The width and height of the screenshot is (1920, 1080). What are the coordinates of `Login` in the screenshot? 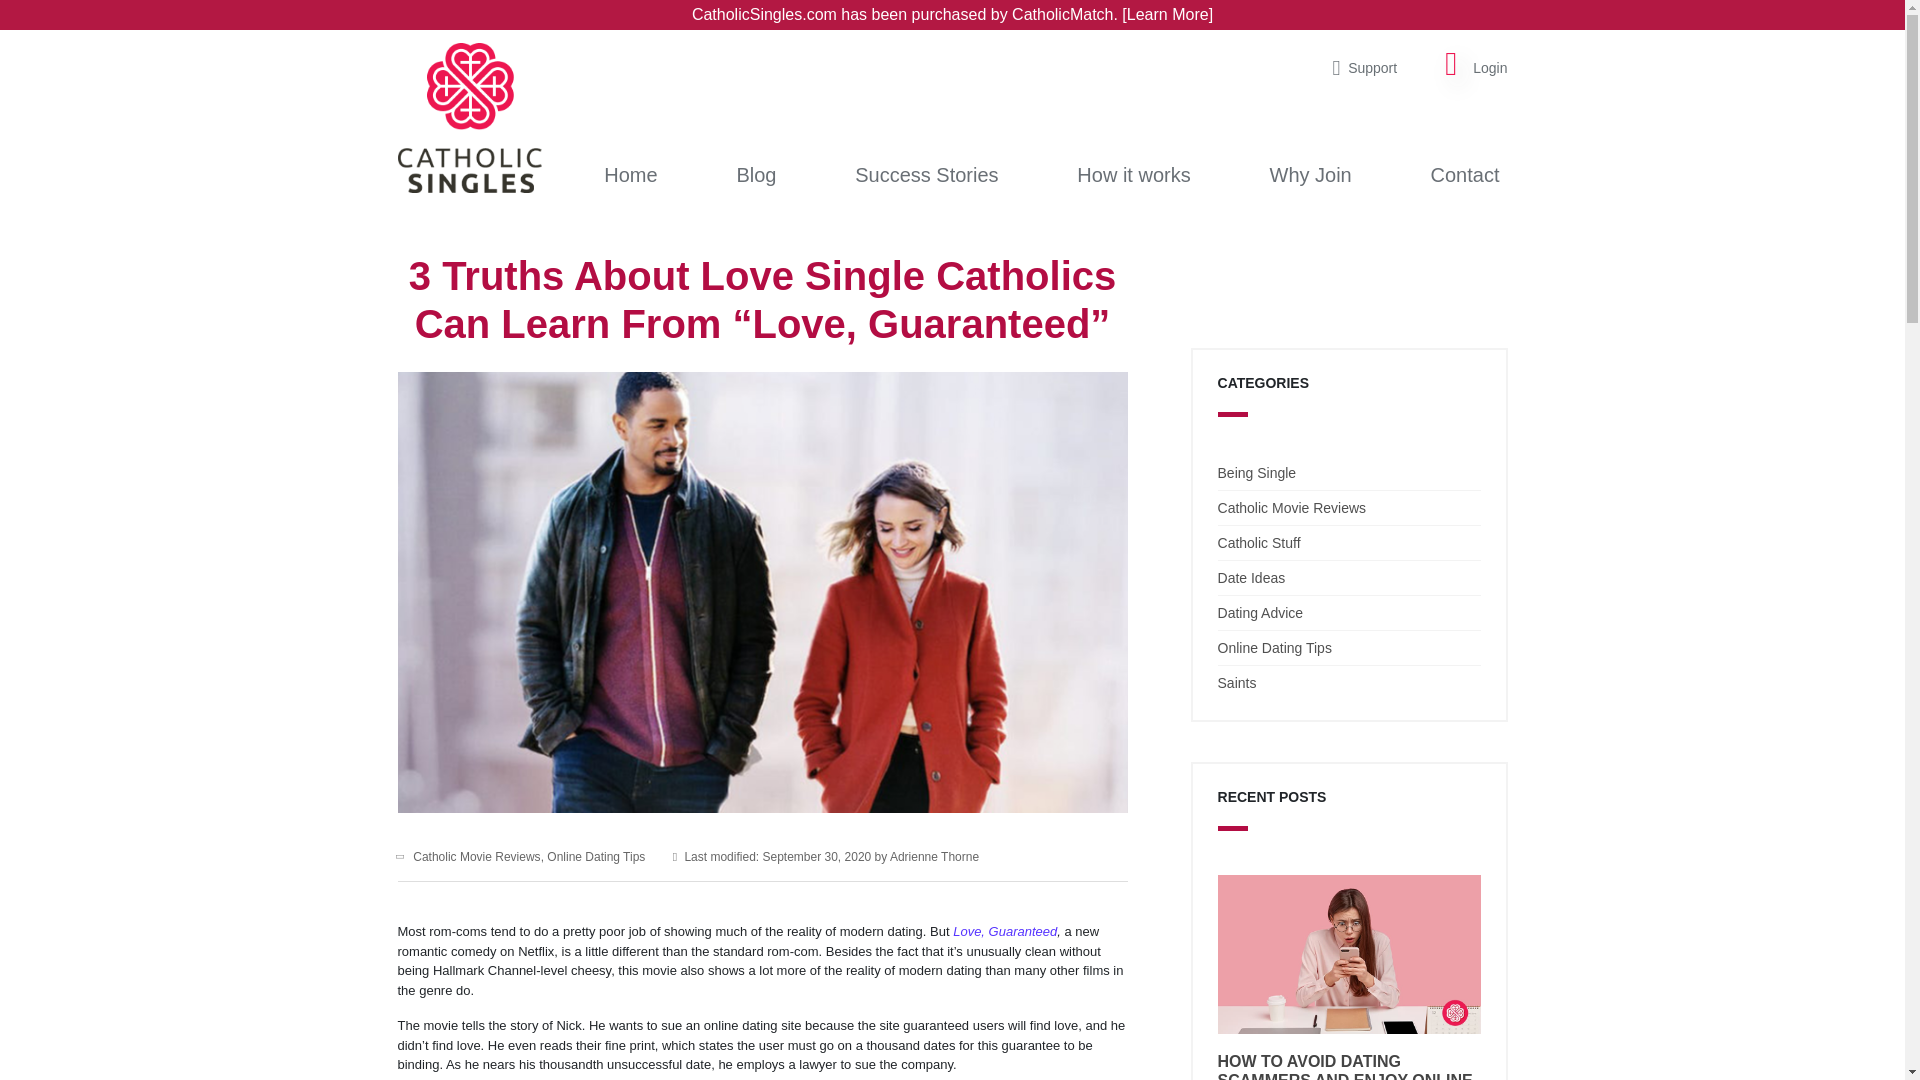 It's located at (1490, 68).